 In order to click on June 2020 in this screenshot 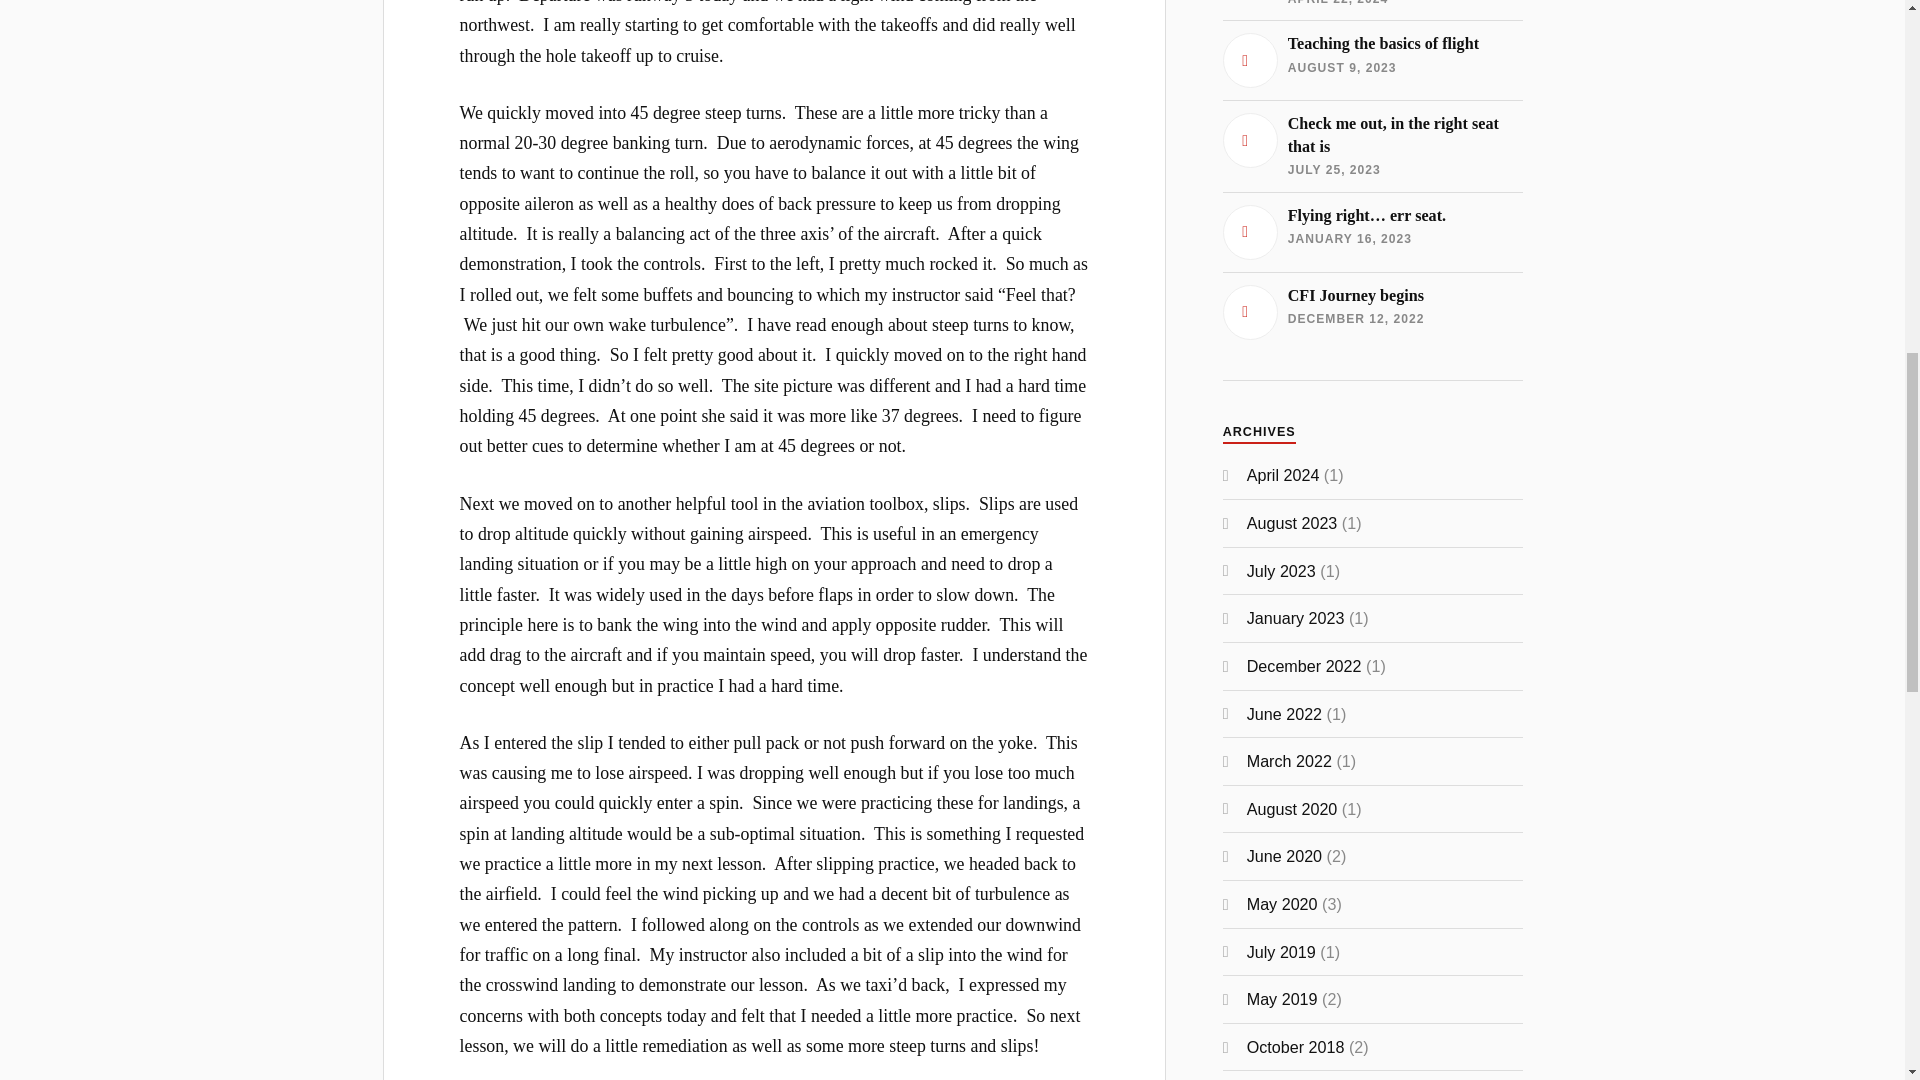, I will do `click(1372, 312)`.